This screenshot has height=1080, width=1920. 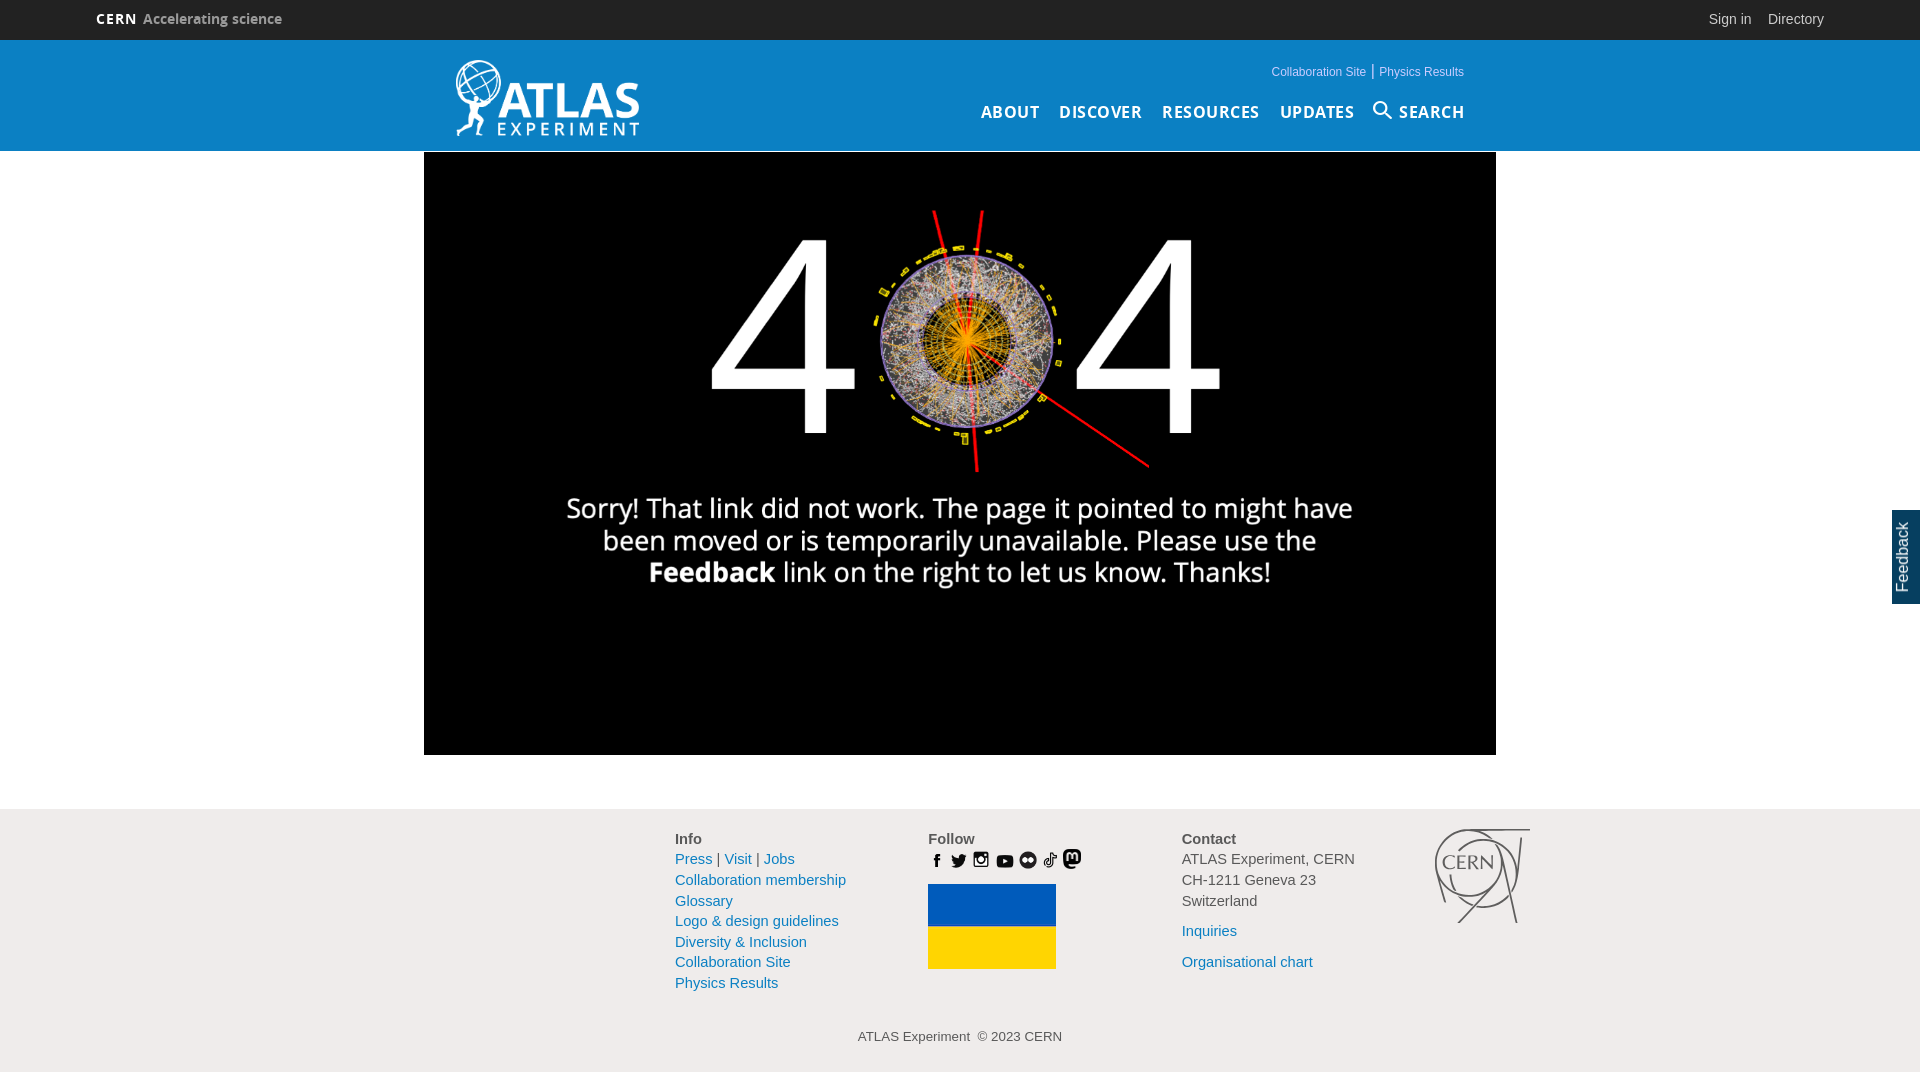 What do you see at coordinates (0, 40) in the screenshot?
I see `Skip to main content` at bounding box center [0, 40].